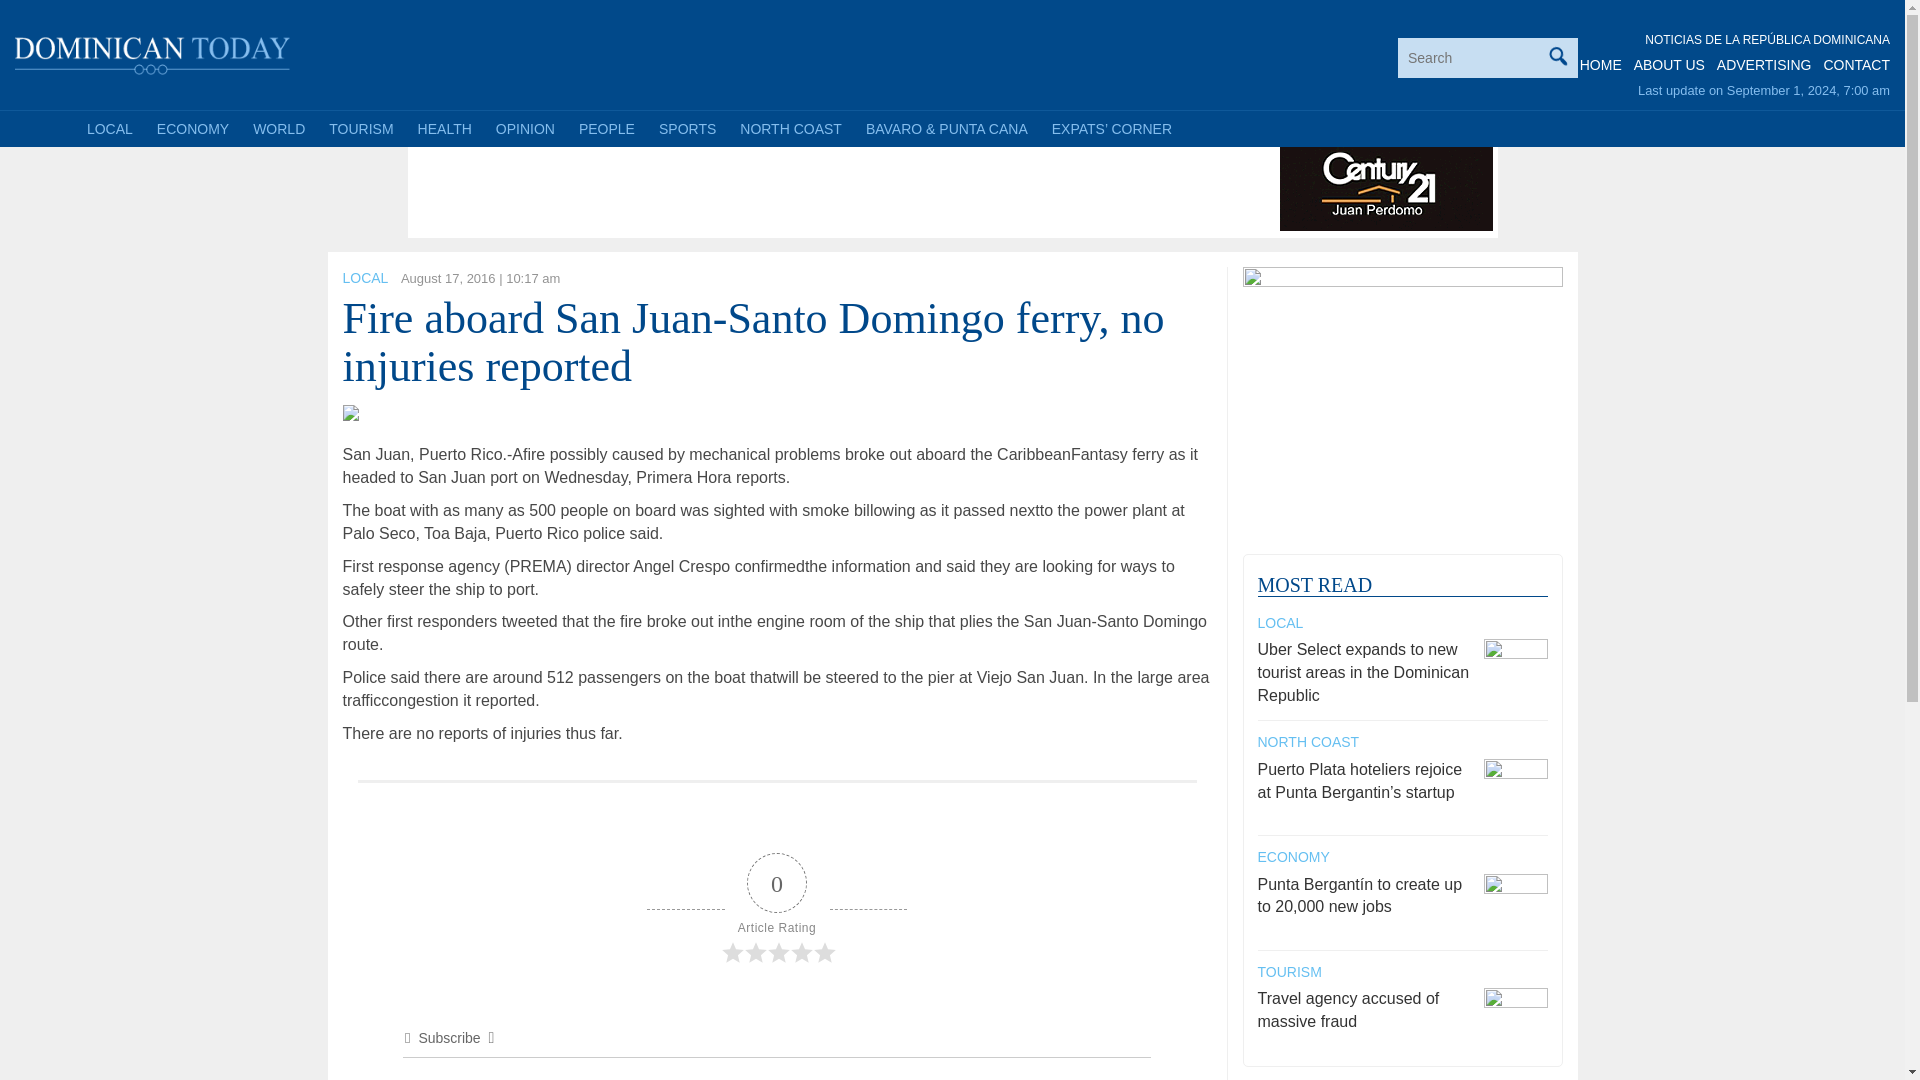  I want to click on TOURISM, so click(360, 128).